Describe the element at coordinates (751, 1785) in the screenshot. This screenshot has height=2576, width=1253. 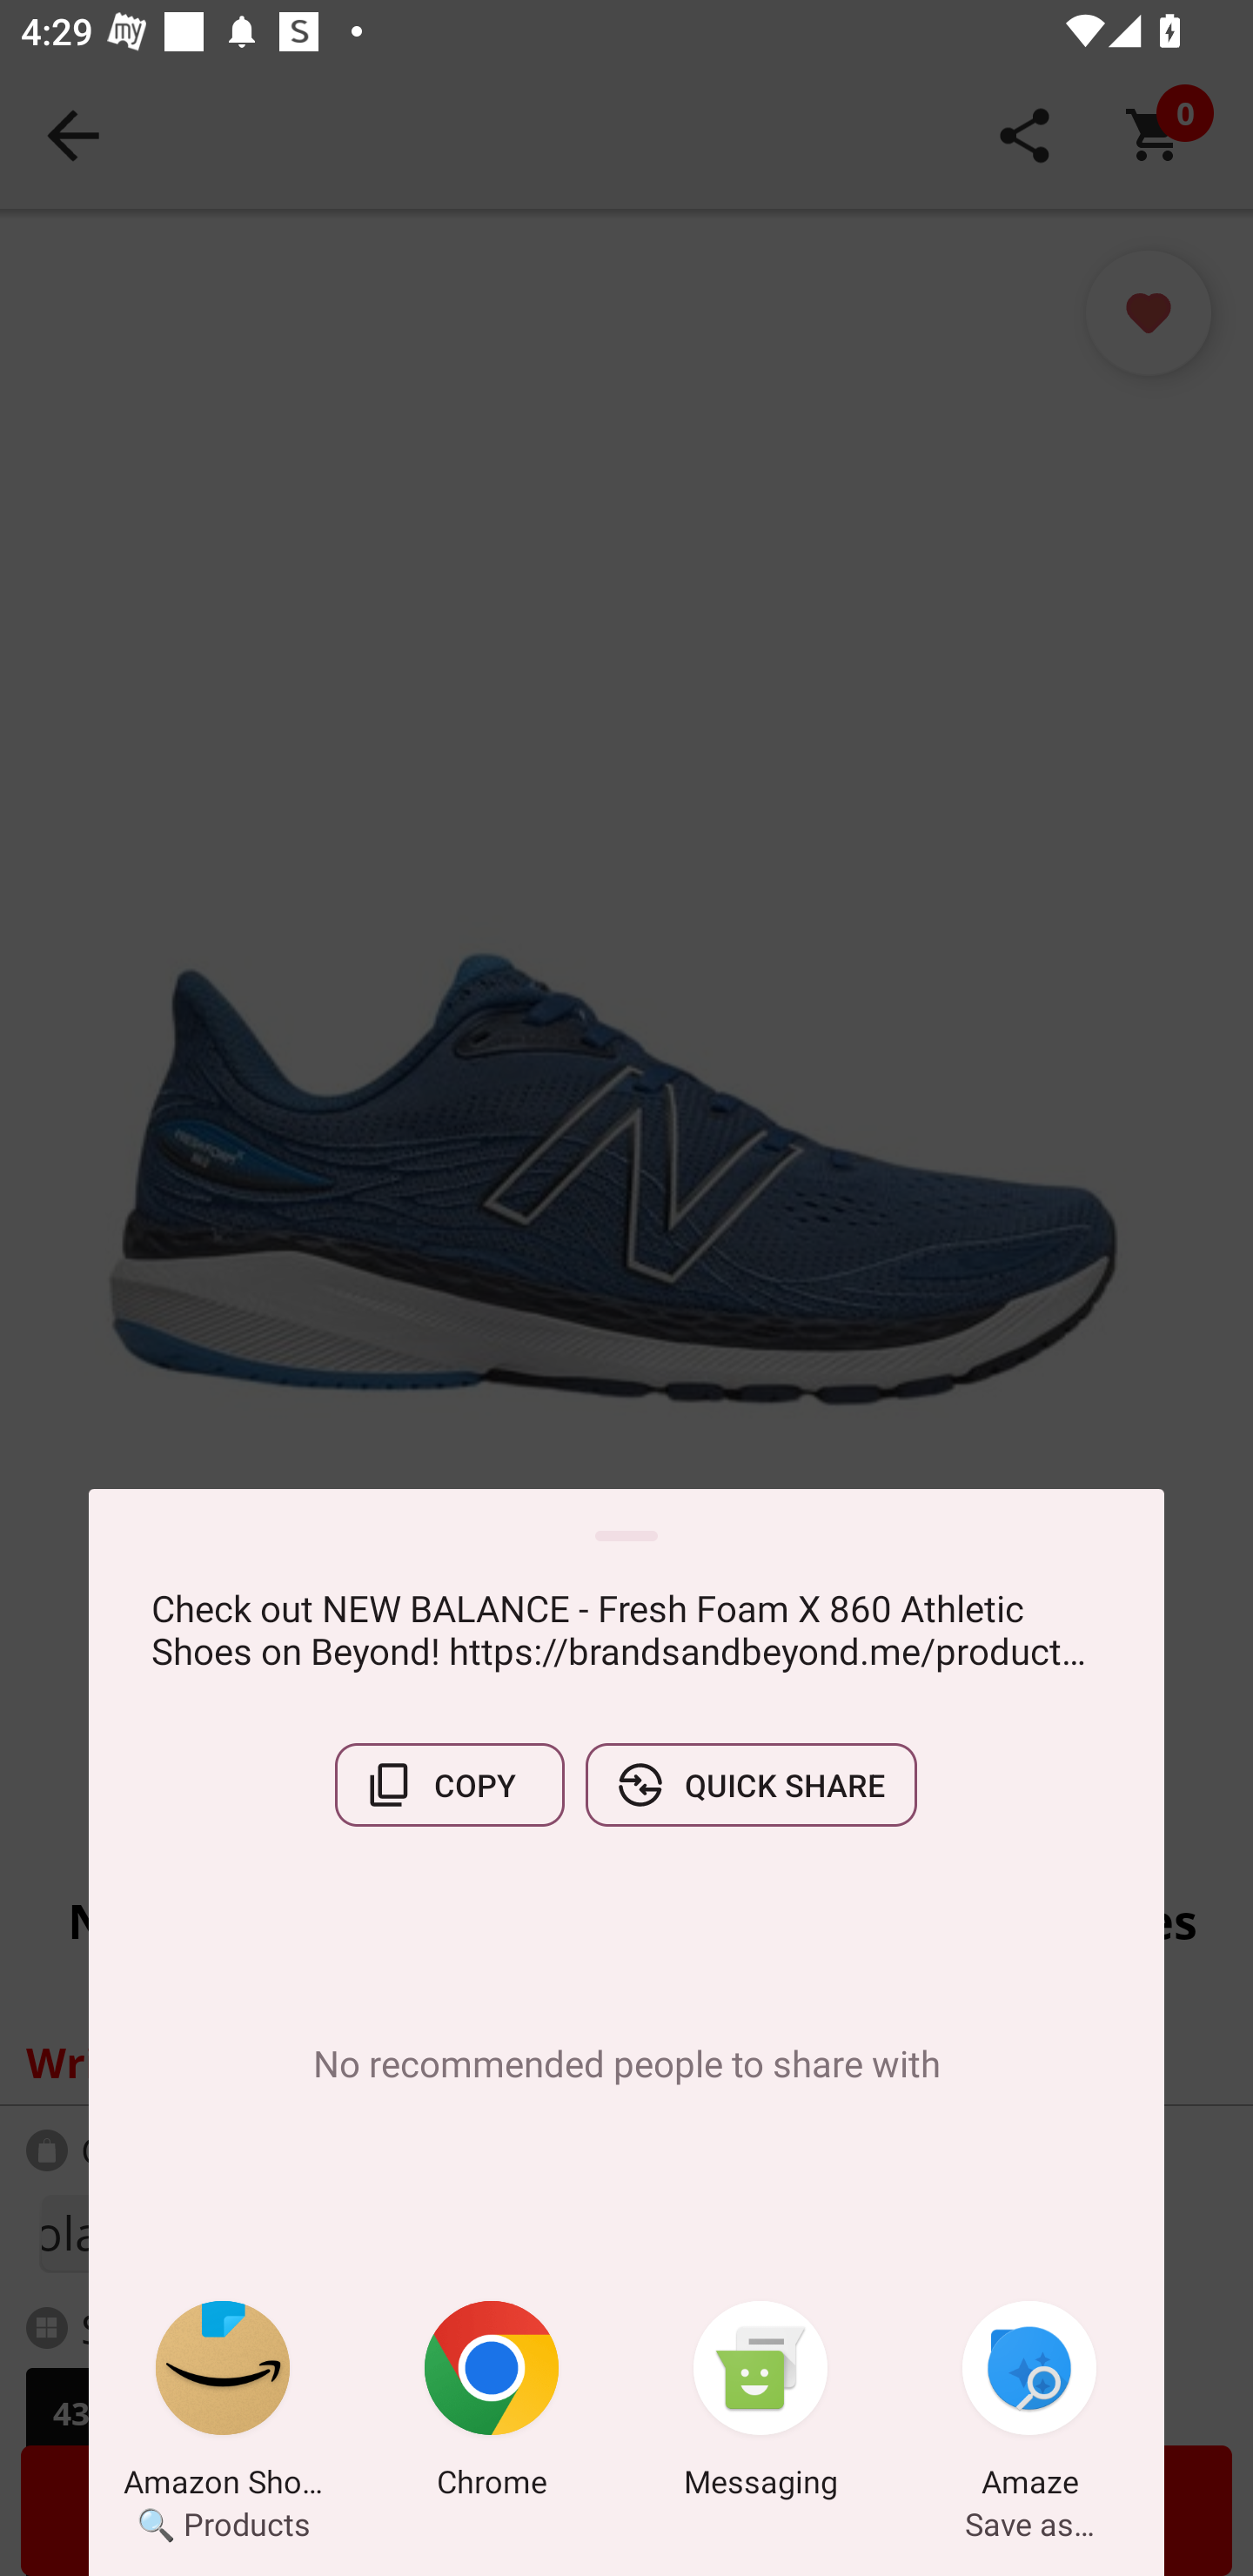
I see `QUICK SHARE` at that location.